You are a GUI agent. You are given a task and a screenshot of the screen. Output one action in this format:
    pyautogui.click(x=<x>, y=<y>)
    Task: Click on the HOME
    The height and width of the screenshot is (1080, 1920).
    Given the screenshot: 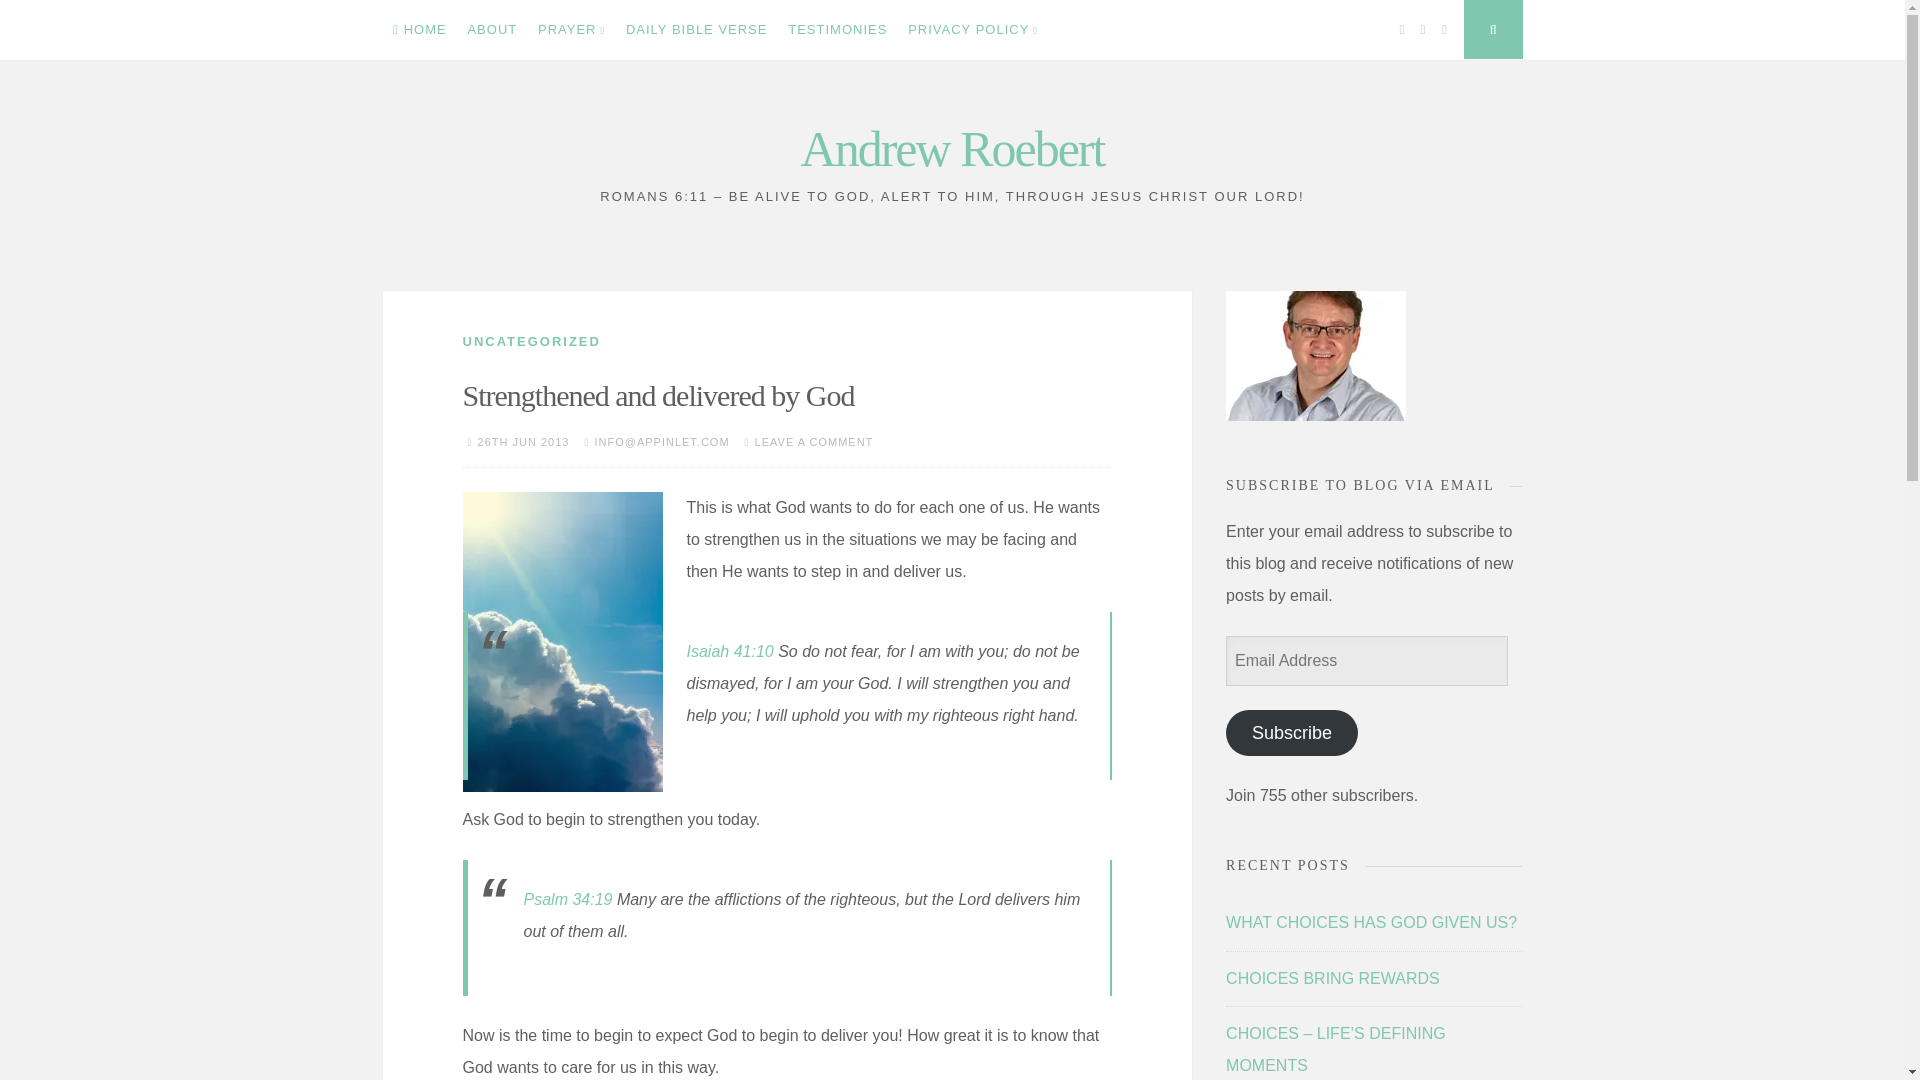 What is the action you would take?
    pyautogui.click(x=419, y=30)
    